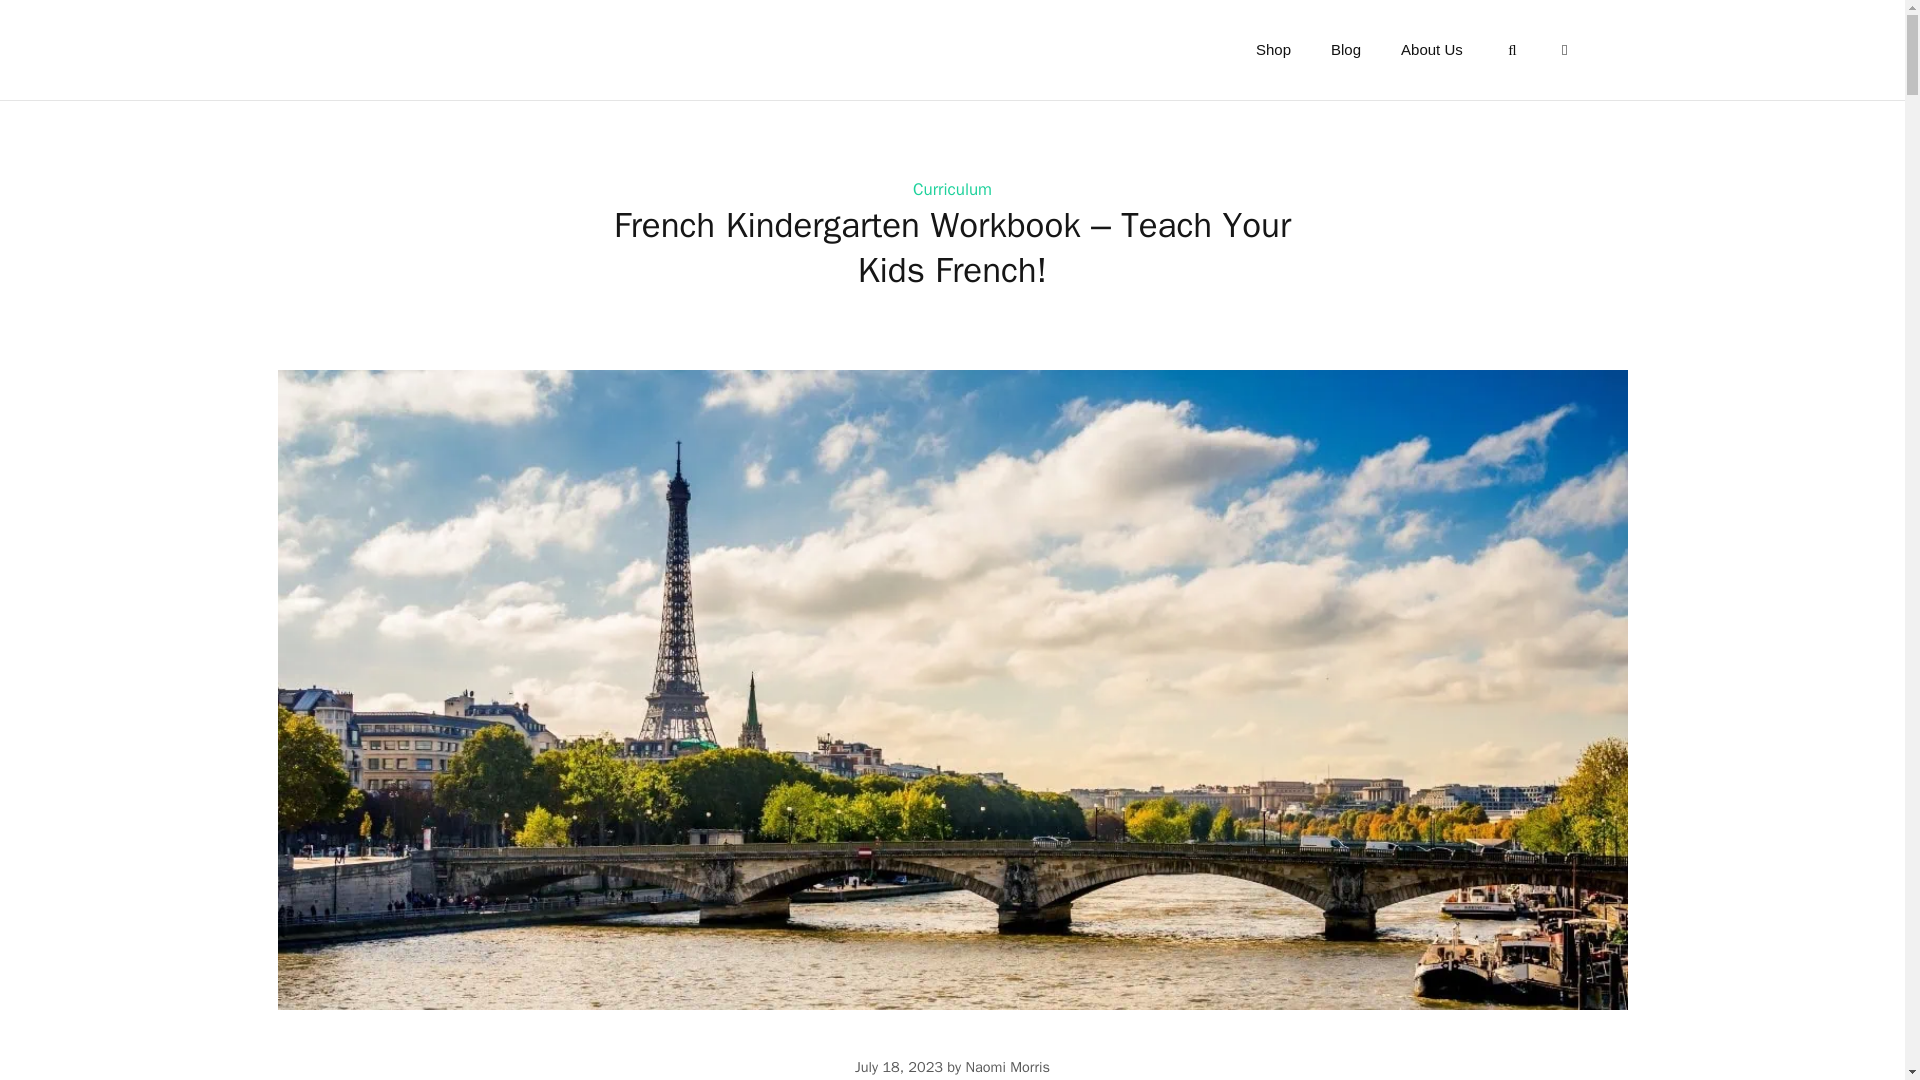 This screenshot has height=1080, width=1920. Describe the element at coordinates (1431, 50) in the screenshot. I see `About Us` at that location.